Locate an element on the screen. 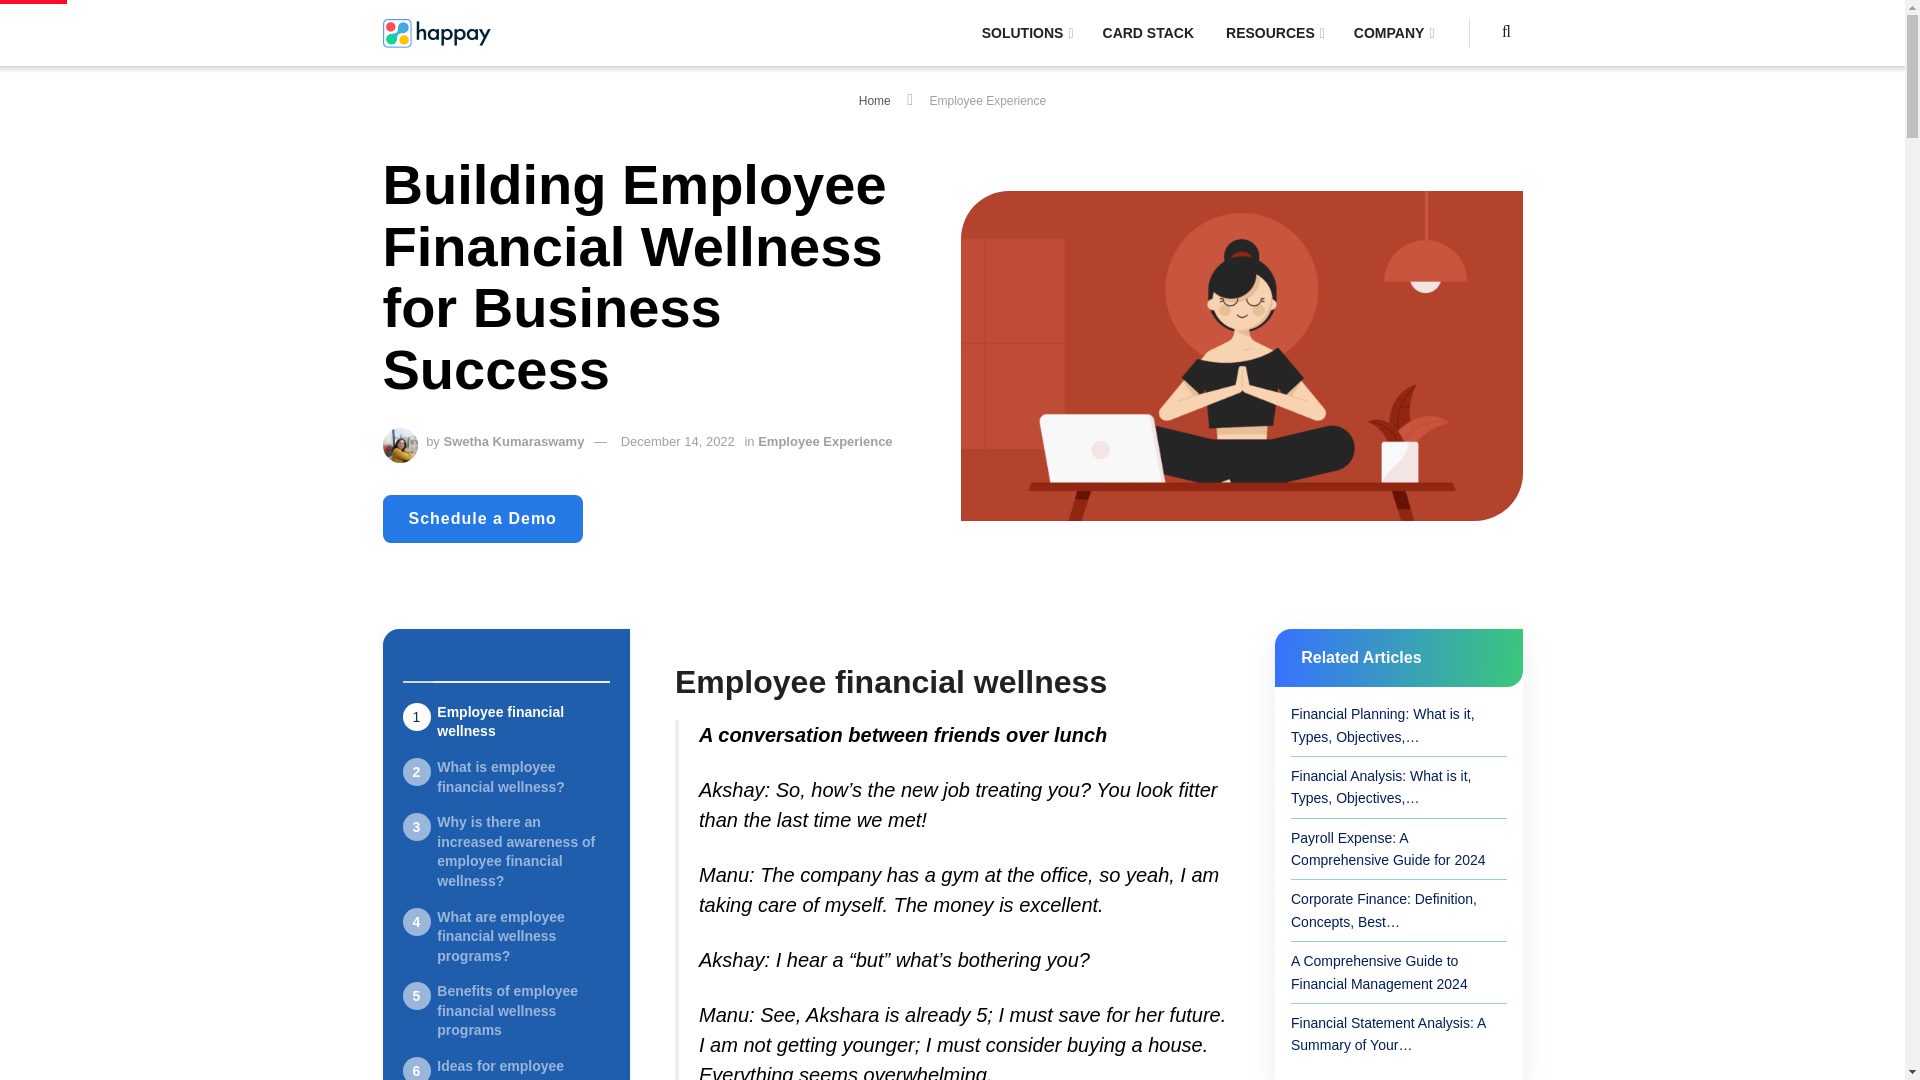 The image size is (1920, 1080). Employee financial wellness is located at coordinates (506, 722).